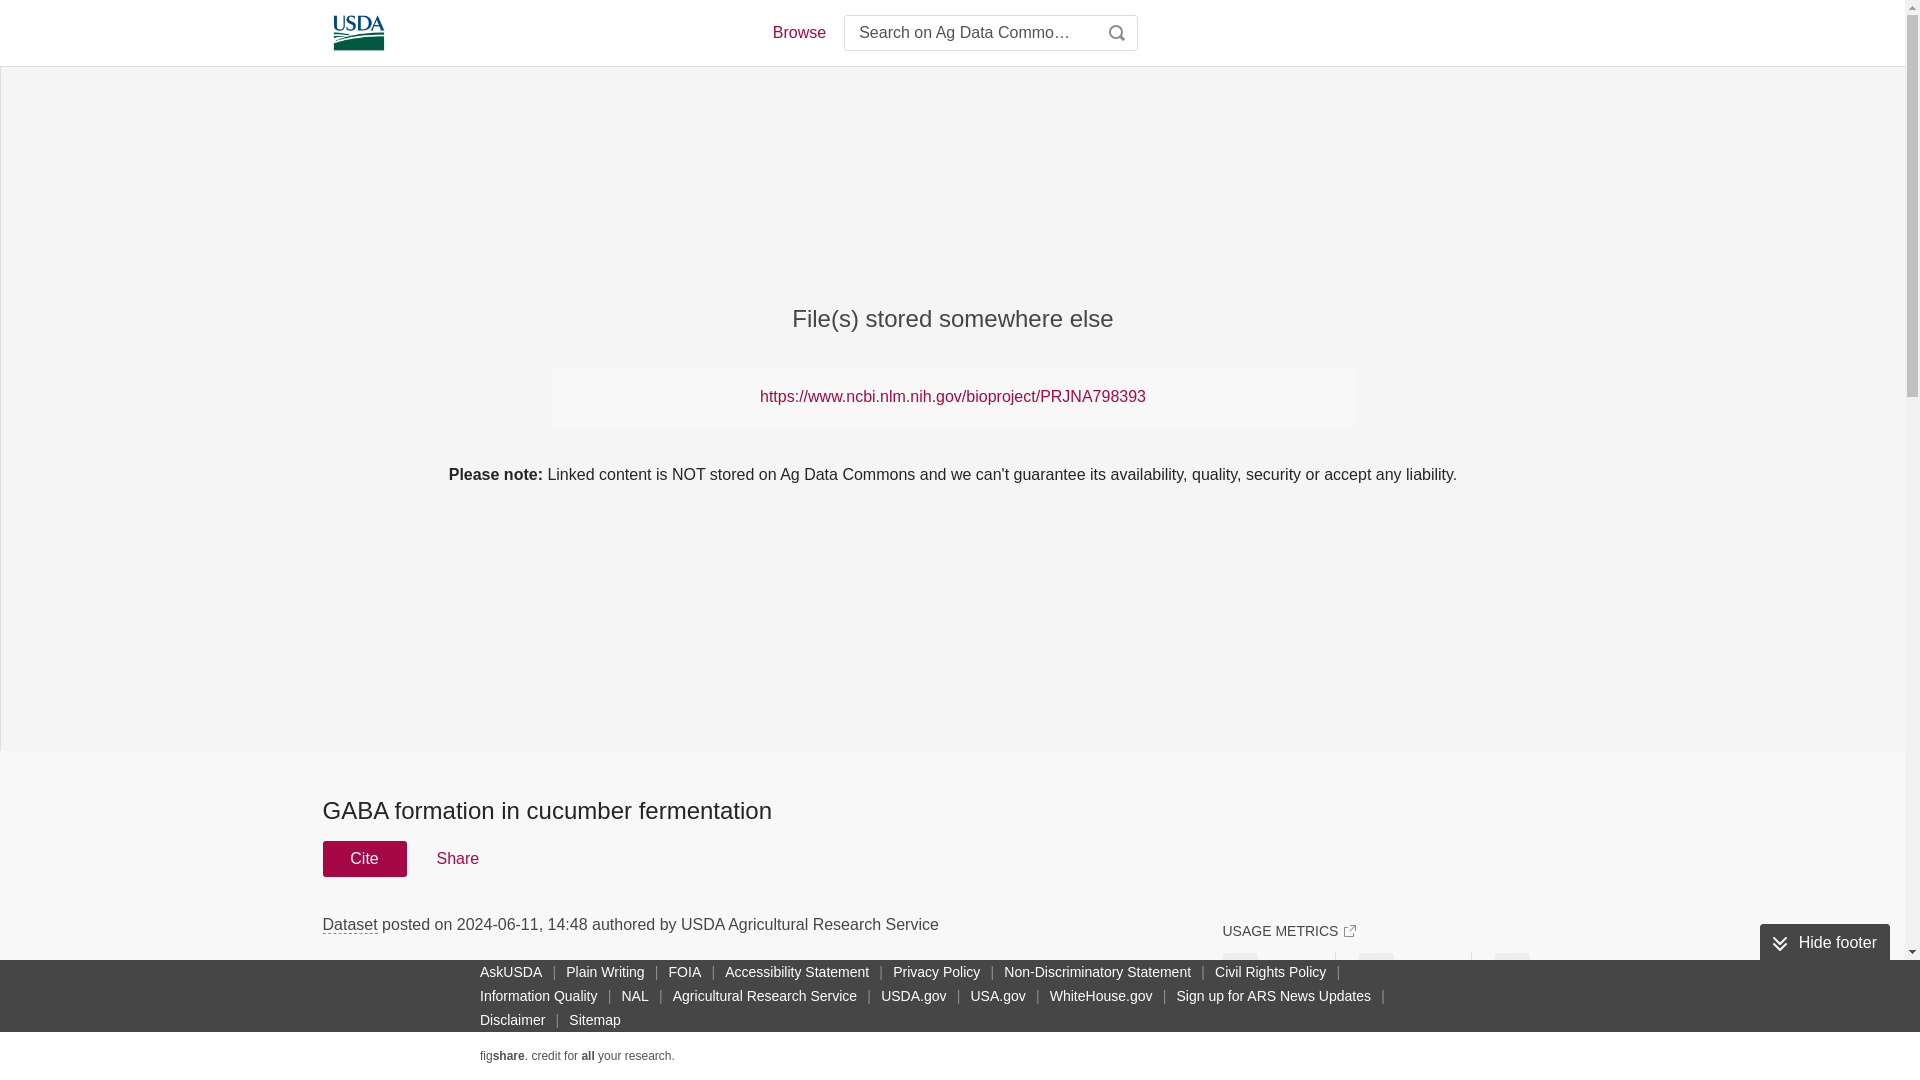 The image size is (1920, 1080). What do you see at coordinates (685, 972) in the screenshot?
I see `FOIA` at bounding box center [685, 972].